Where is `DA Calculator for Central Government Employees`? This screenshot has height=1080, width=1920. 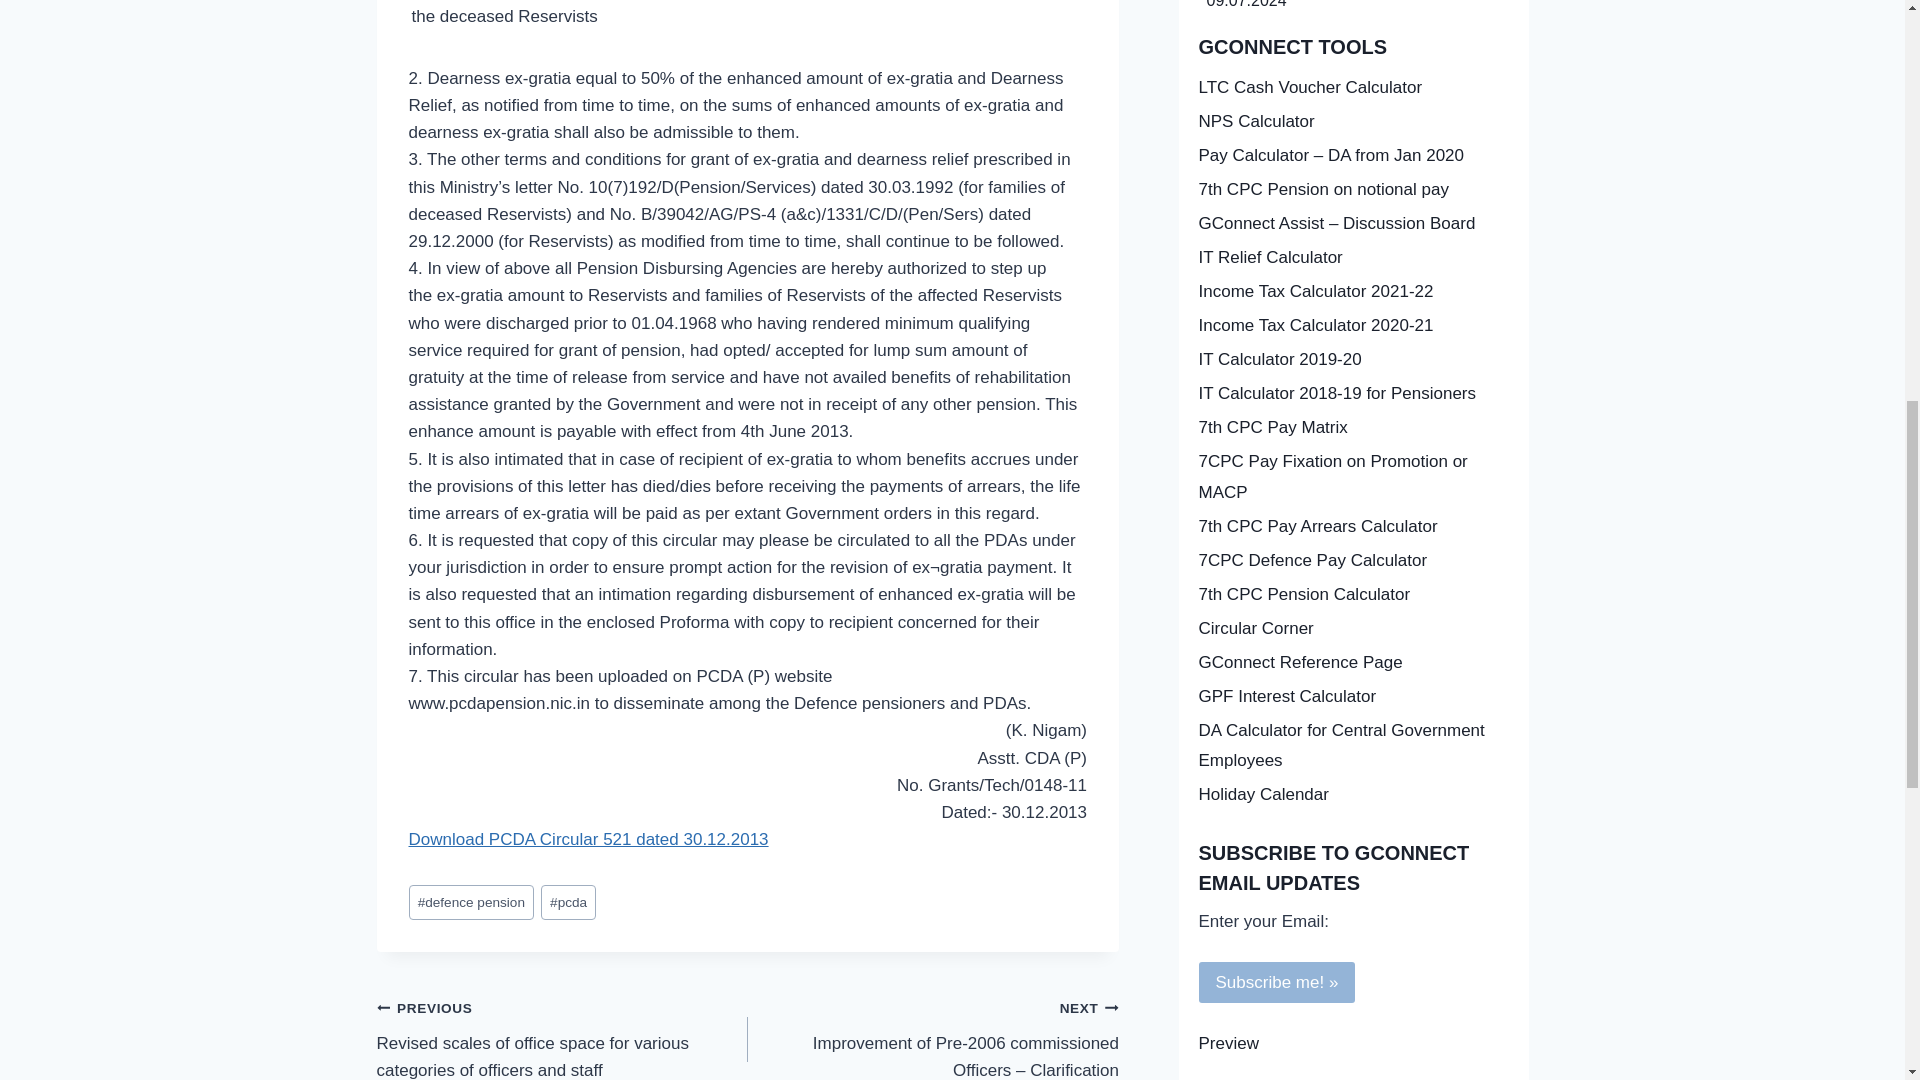 DA Calculator for Central Government Employees is located at coordinates (1352, 746).